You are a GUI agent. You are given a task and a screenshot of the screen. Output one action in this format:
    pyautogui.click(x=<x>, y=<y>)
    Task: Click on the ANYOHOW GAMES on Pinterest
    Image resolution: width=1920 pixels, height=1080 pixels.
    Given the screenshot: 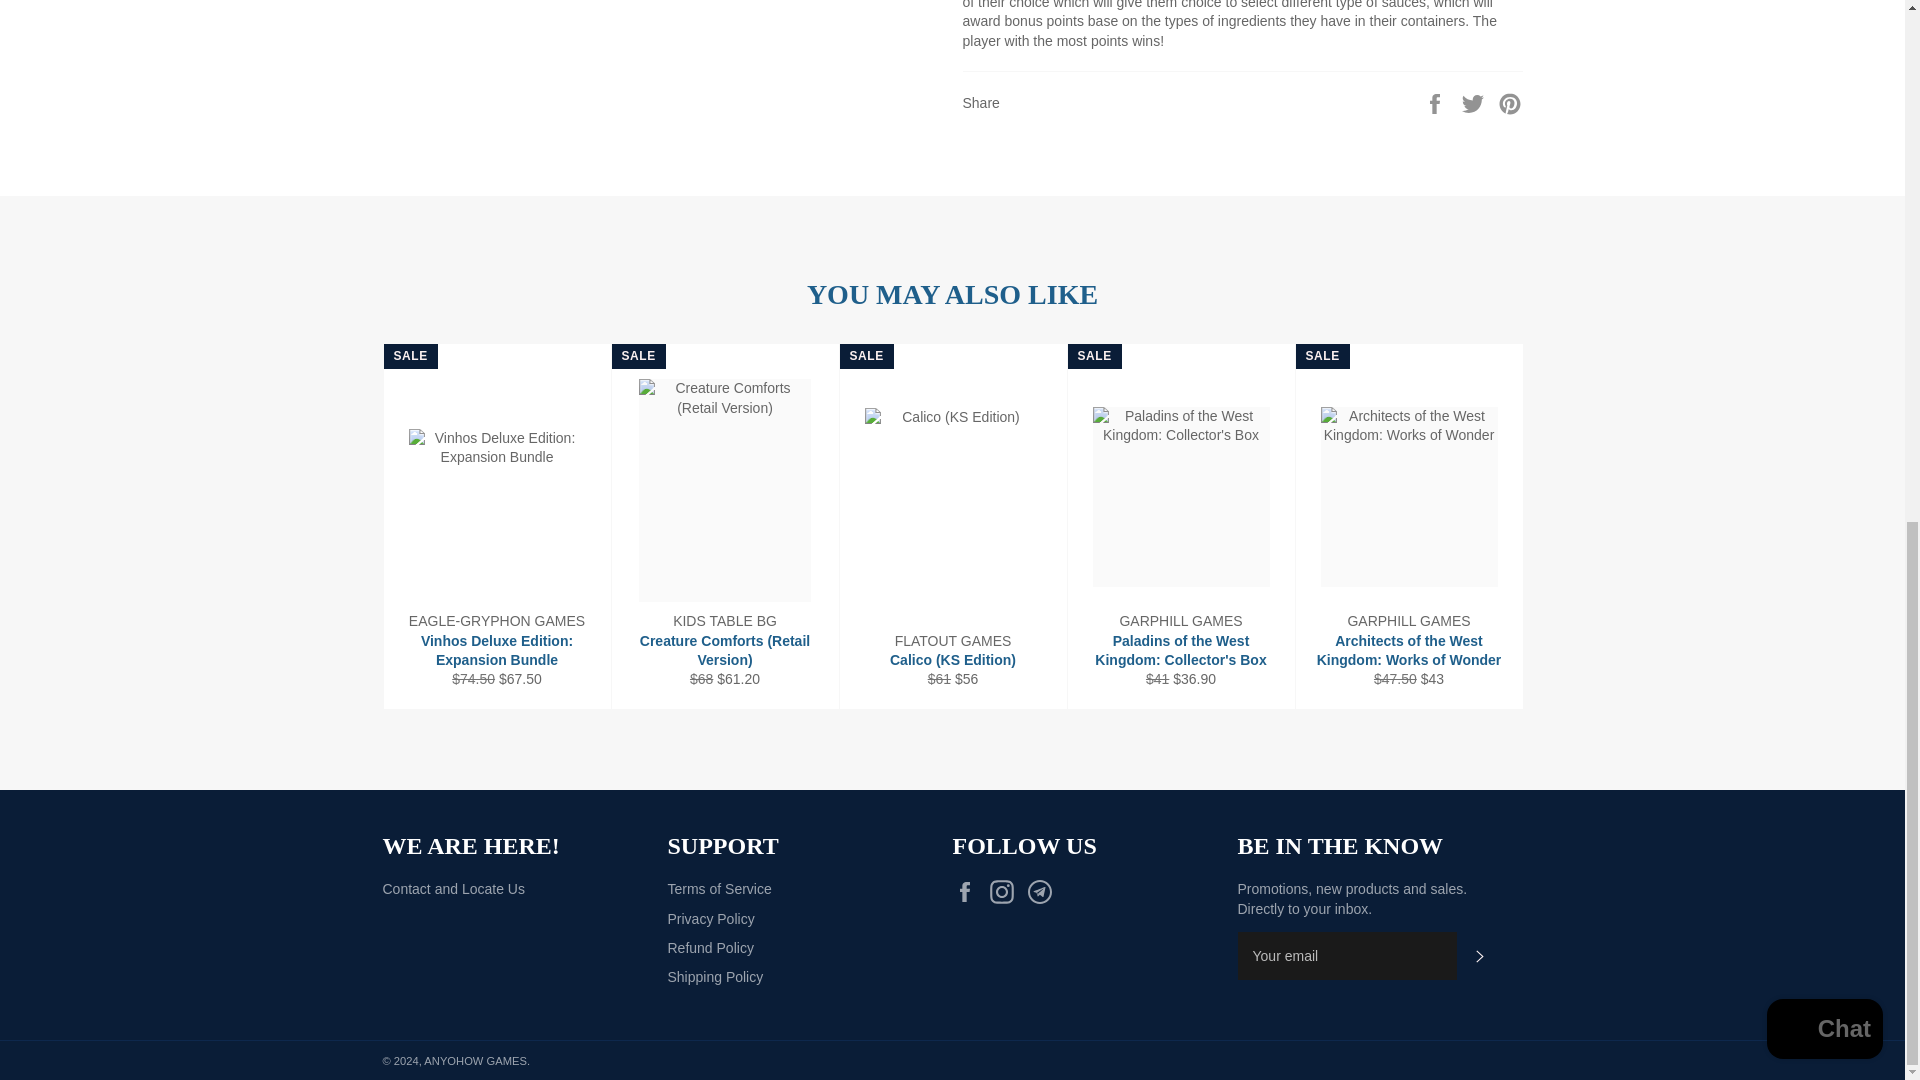 What is the action you would take?
    pyautogui.click(x=1044, y=892)
    